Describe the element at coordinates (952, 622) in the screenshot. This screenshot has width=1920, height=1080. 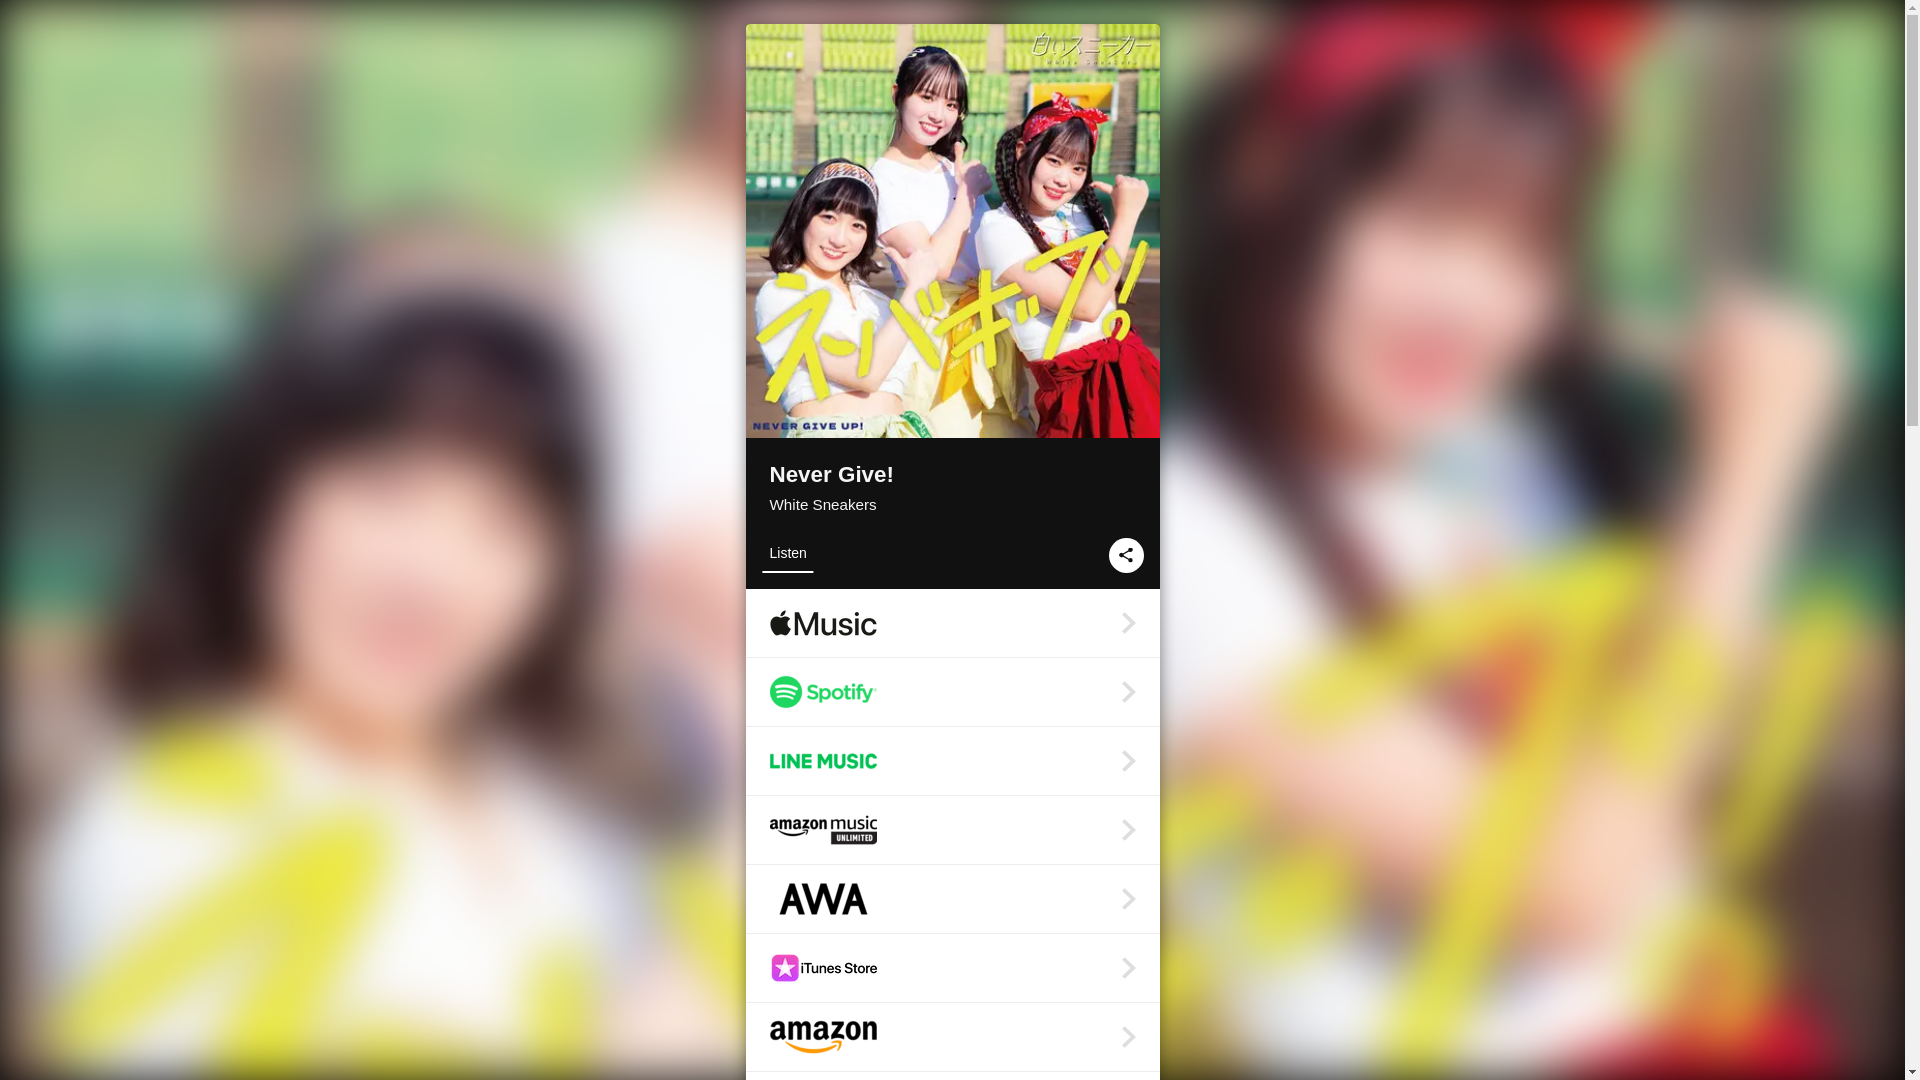
I see `Available on Apple Music` at that location.